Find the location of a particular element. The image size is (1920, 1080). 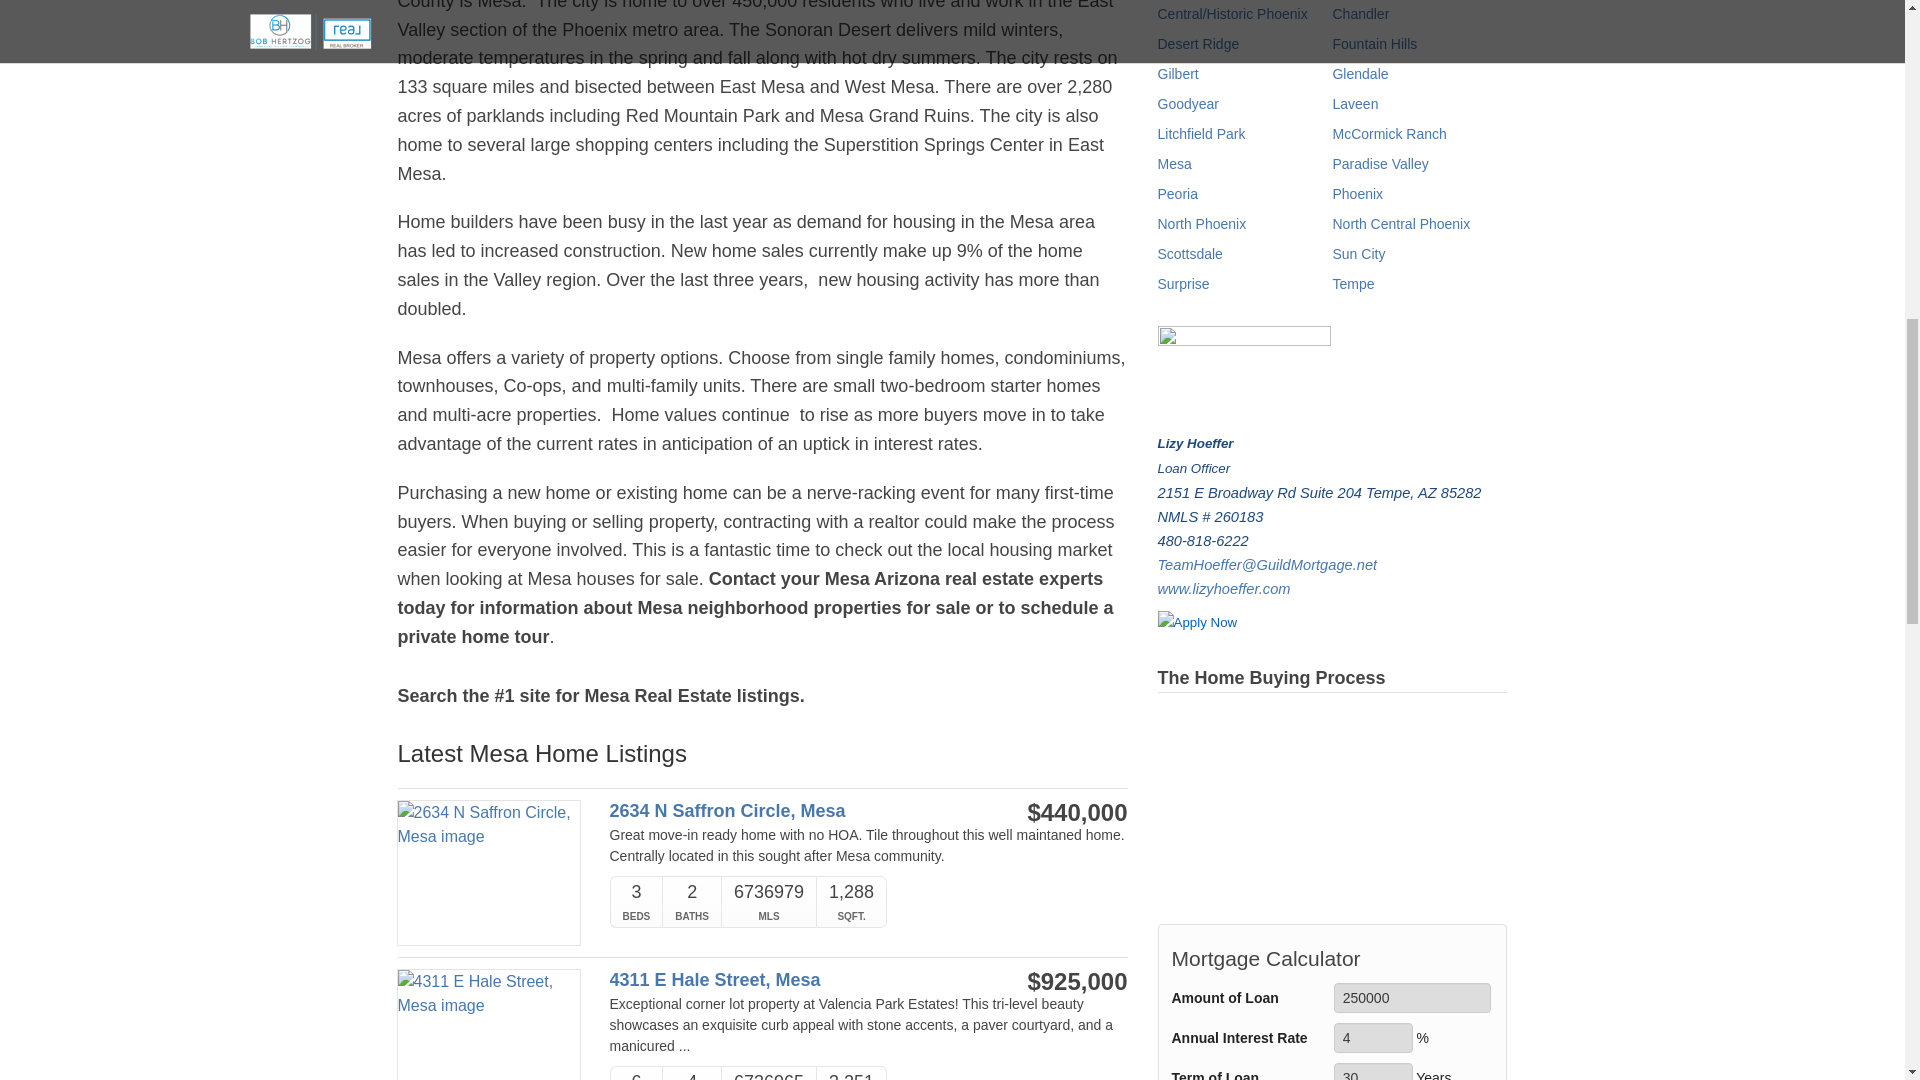

Guild Mortgage is located at coordinates (1211, 625).